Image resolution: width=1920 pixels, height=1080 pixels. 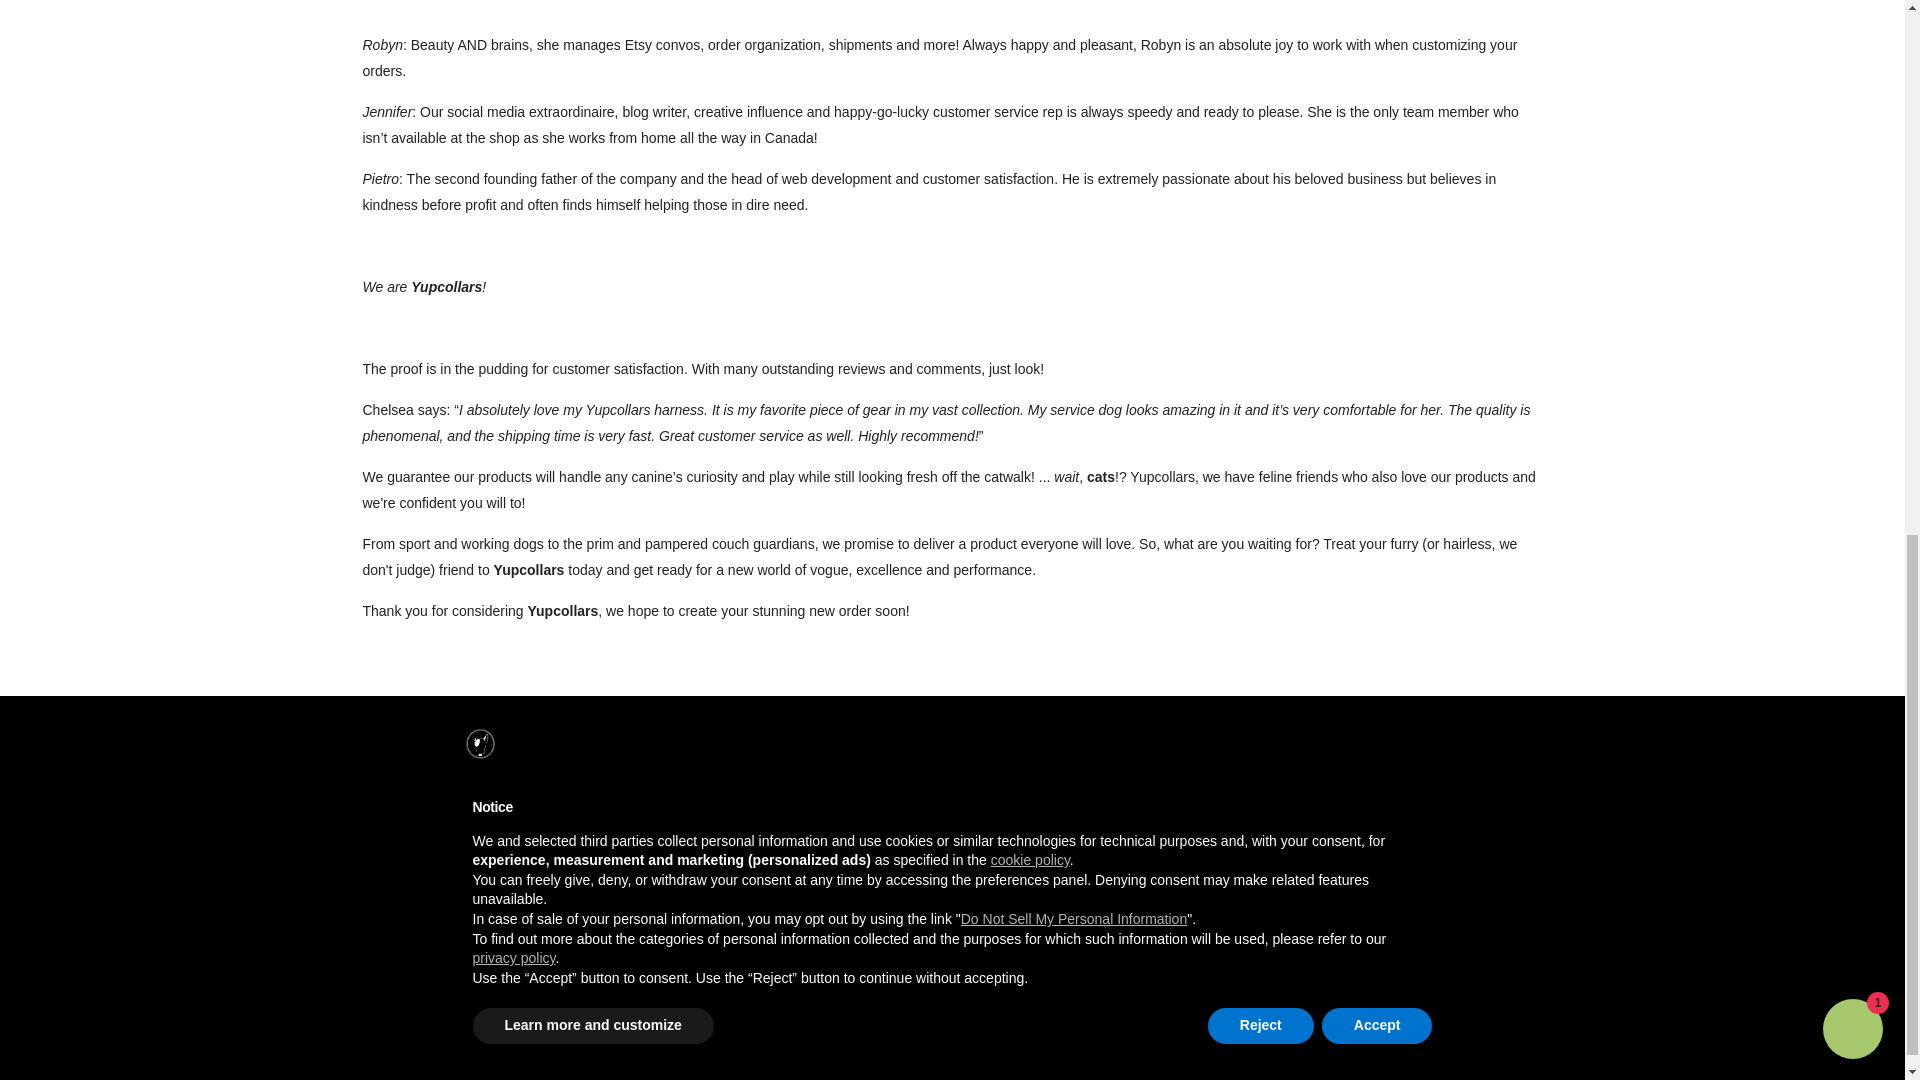 What do you see at coordinates (798, 878) in the screenshot?
I see `PayPal` at bounding box center [798, 878].